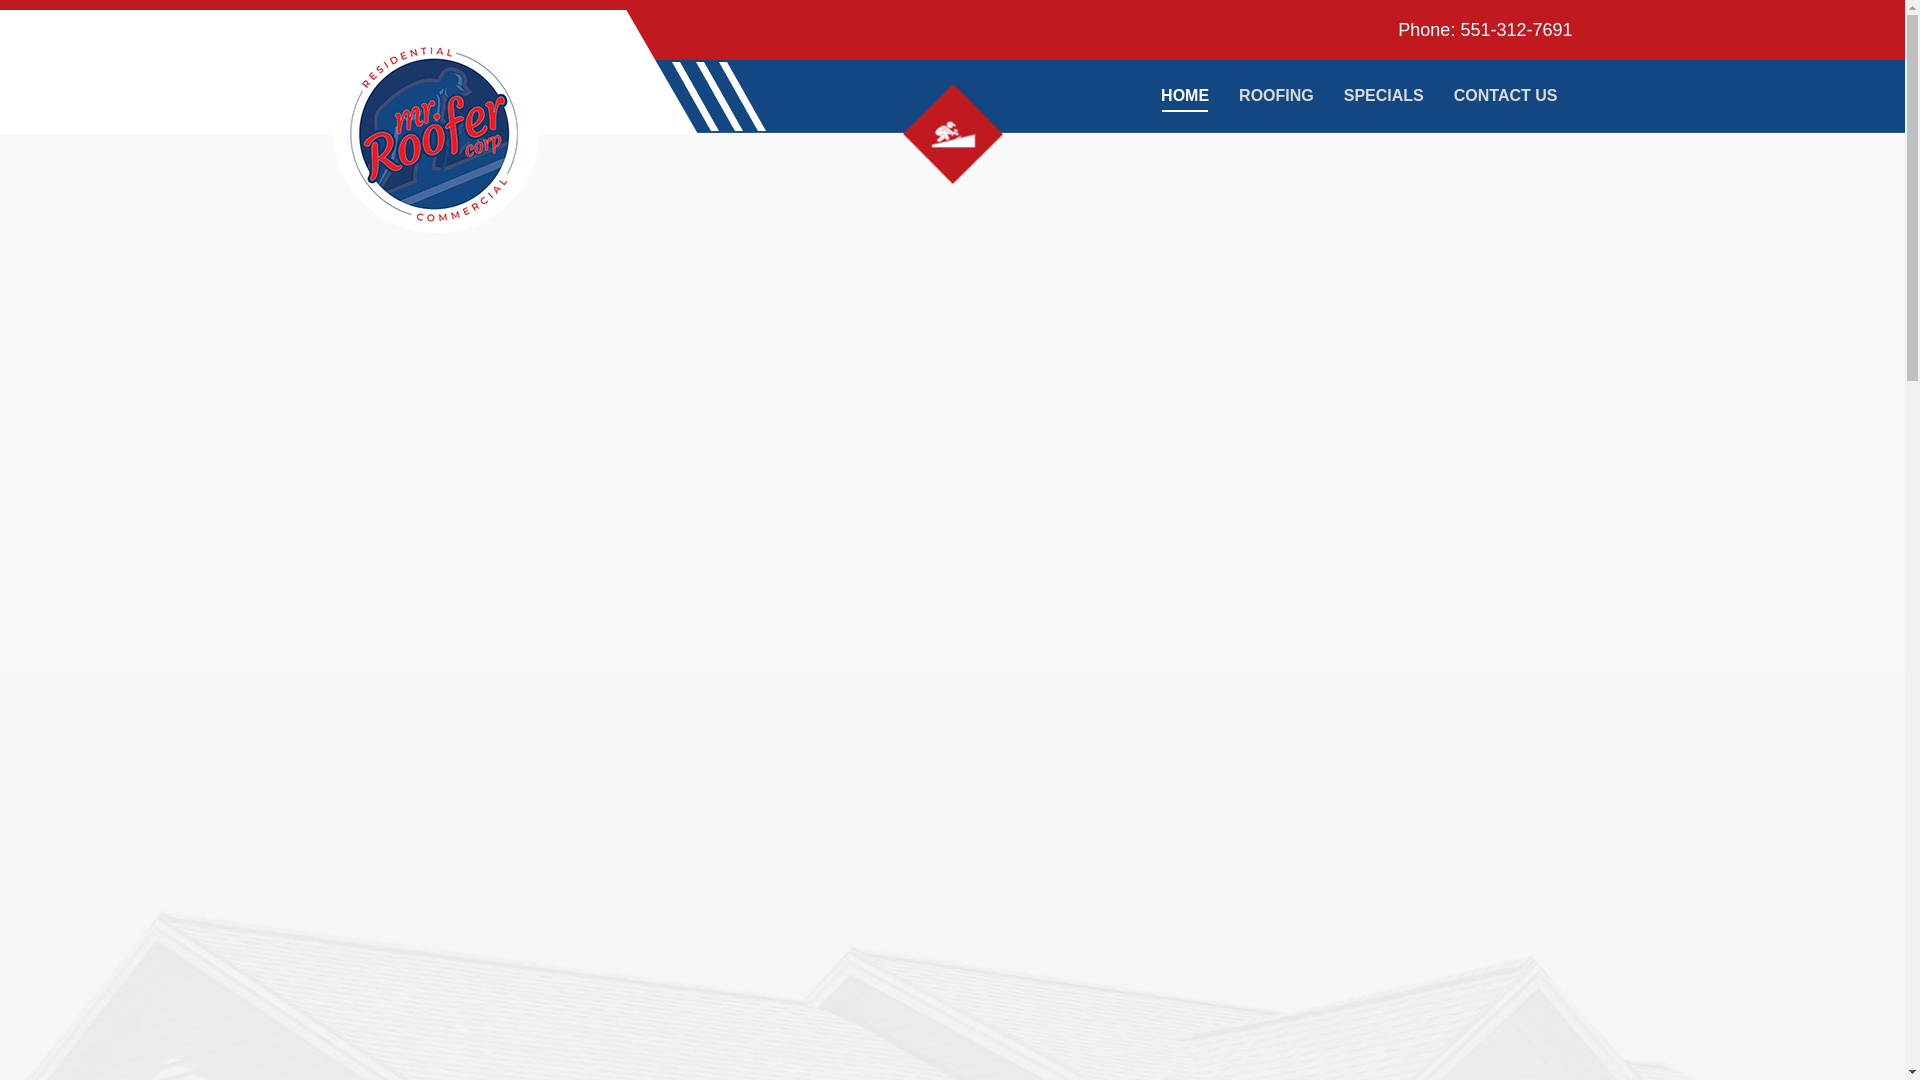 The width and height of the screenshot is (1920, 1080). Describe the element at coordinates (1185, 96) in the screenshot. I see `HOME` at that location.